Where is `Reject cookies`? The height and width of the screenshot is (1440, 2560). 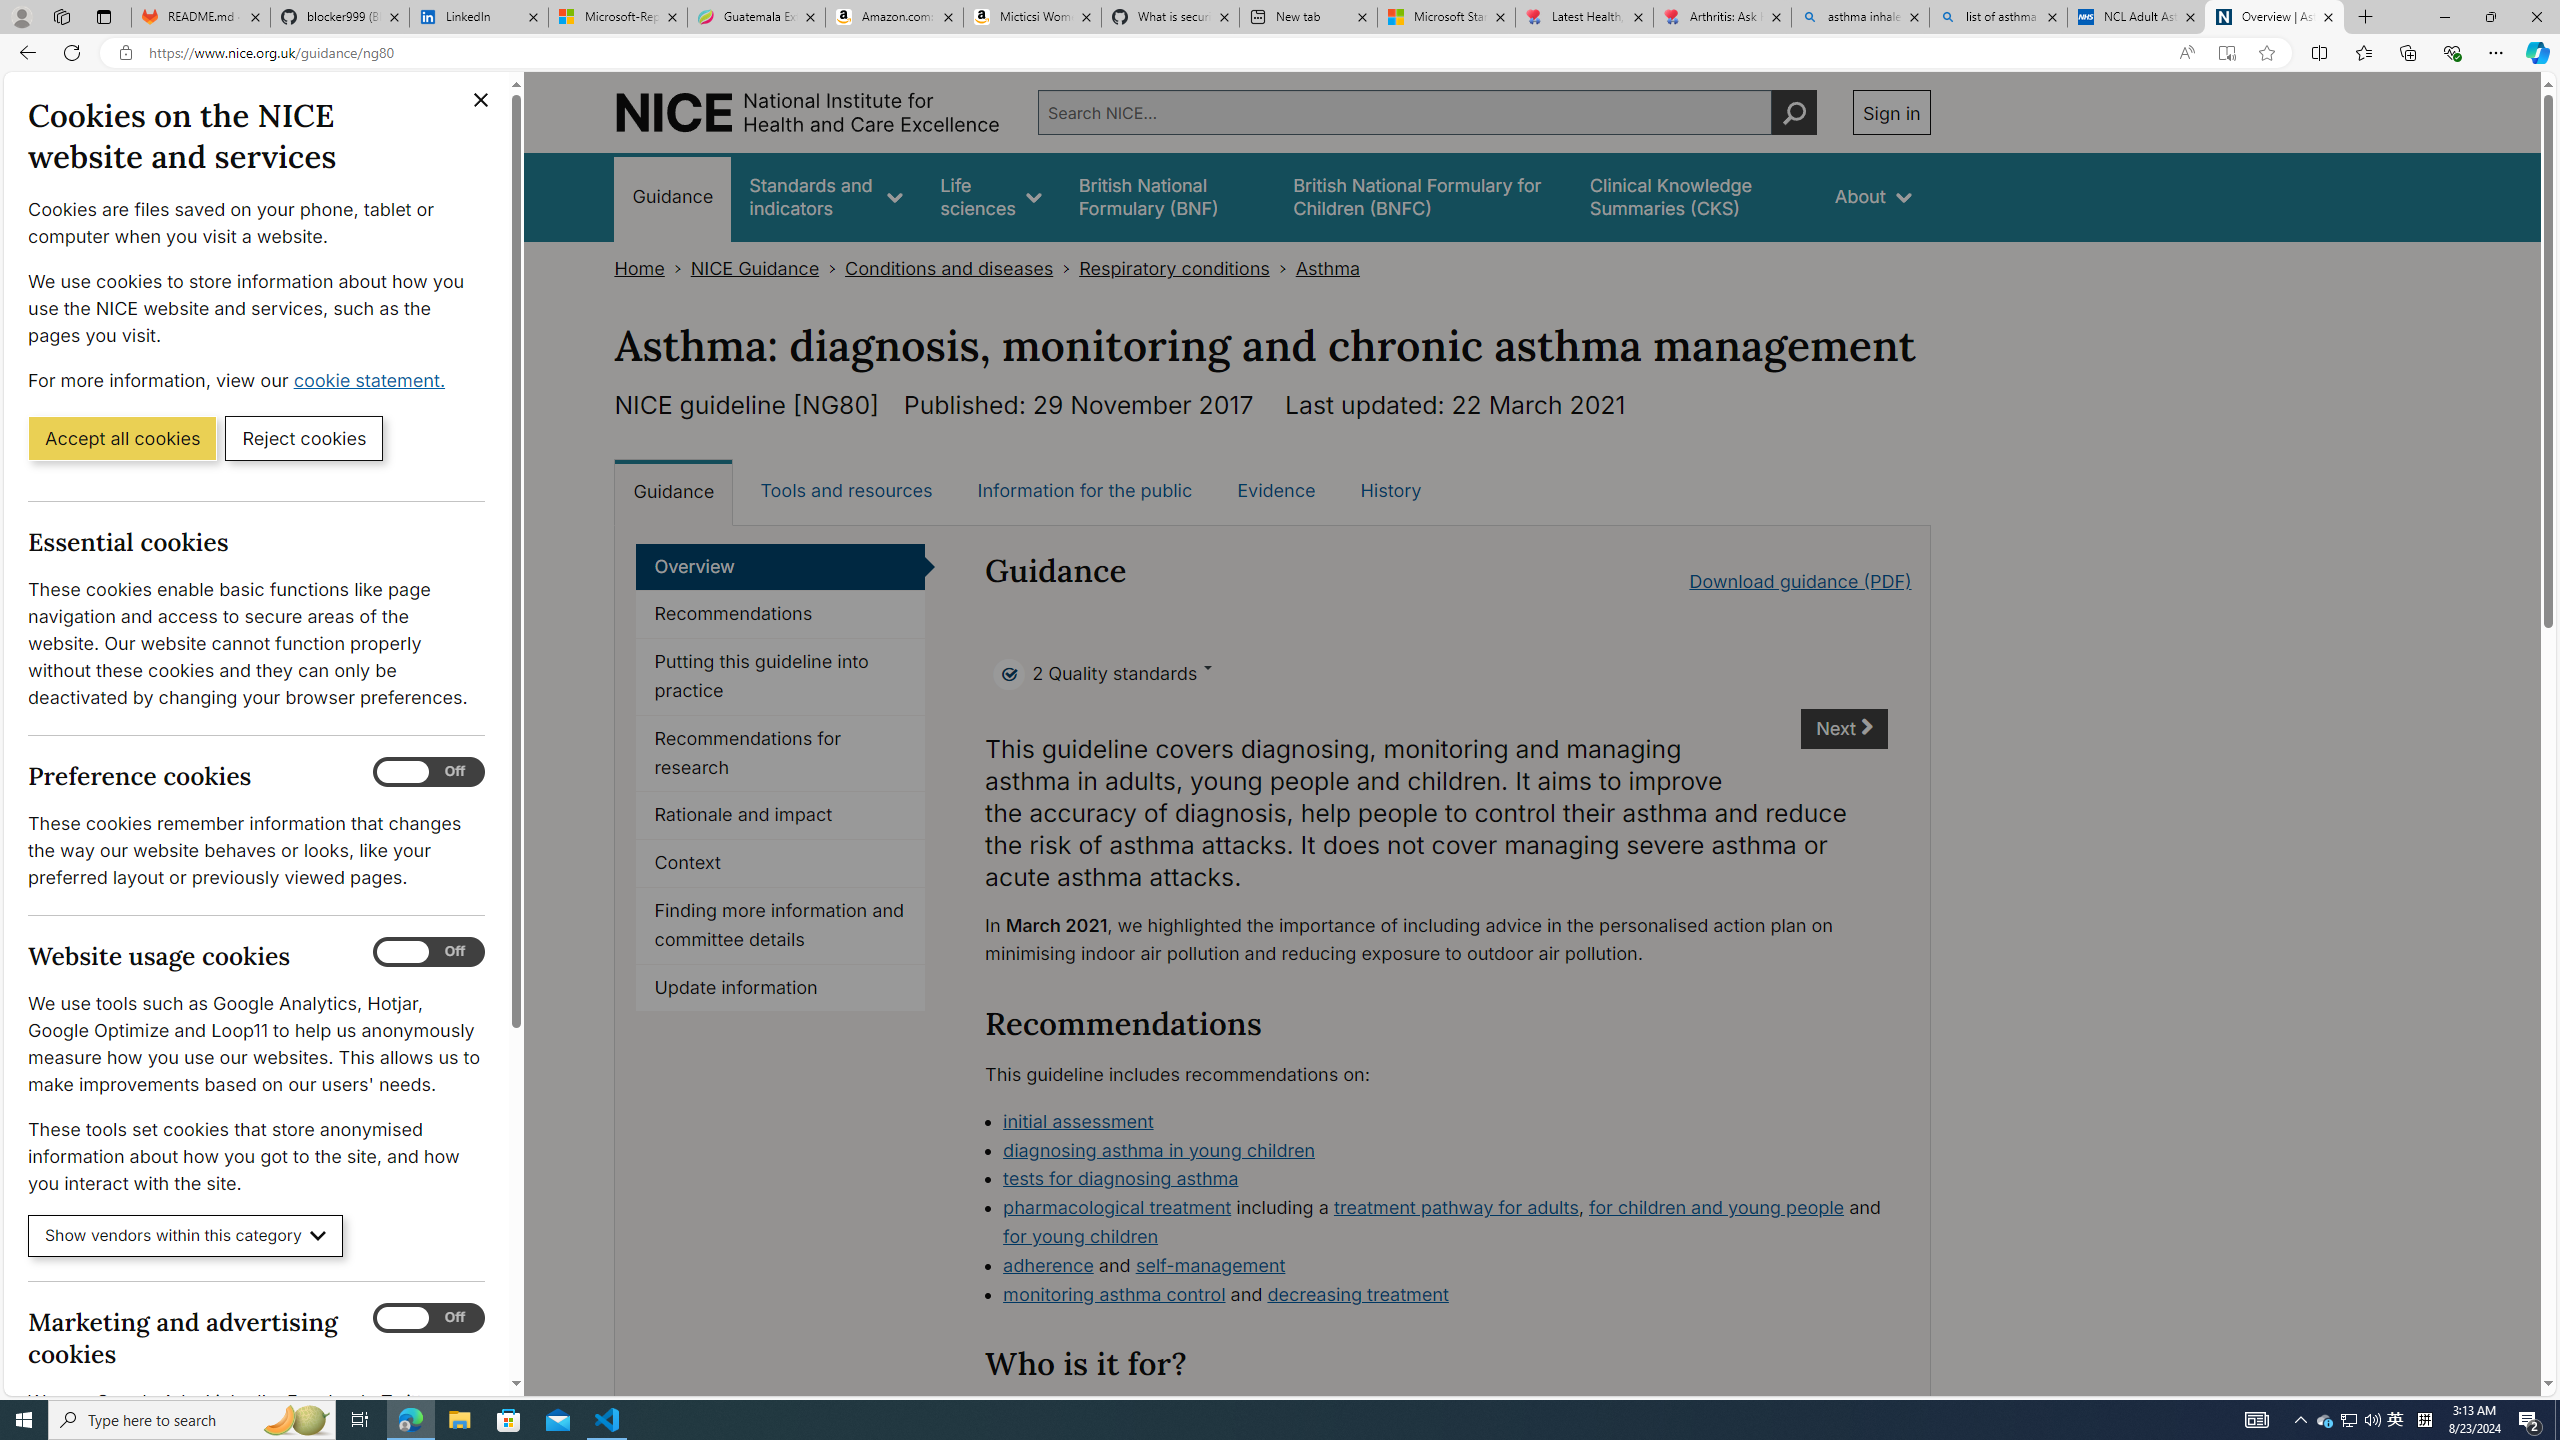 Reject cookies is located at coordinates (304, 437).